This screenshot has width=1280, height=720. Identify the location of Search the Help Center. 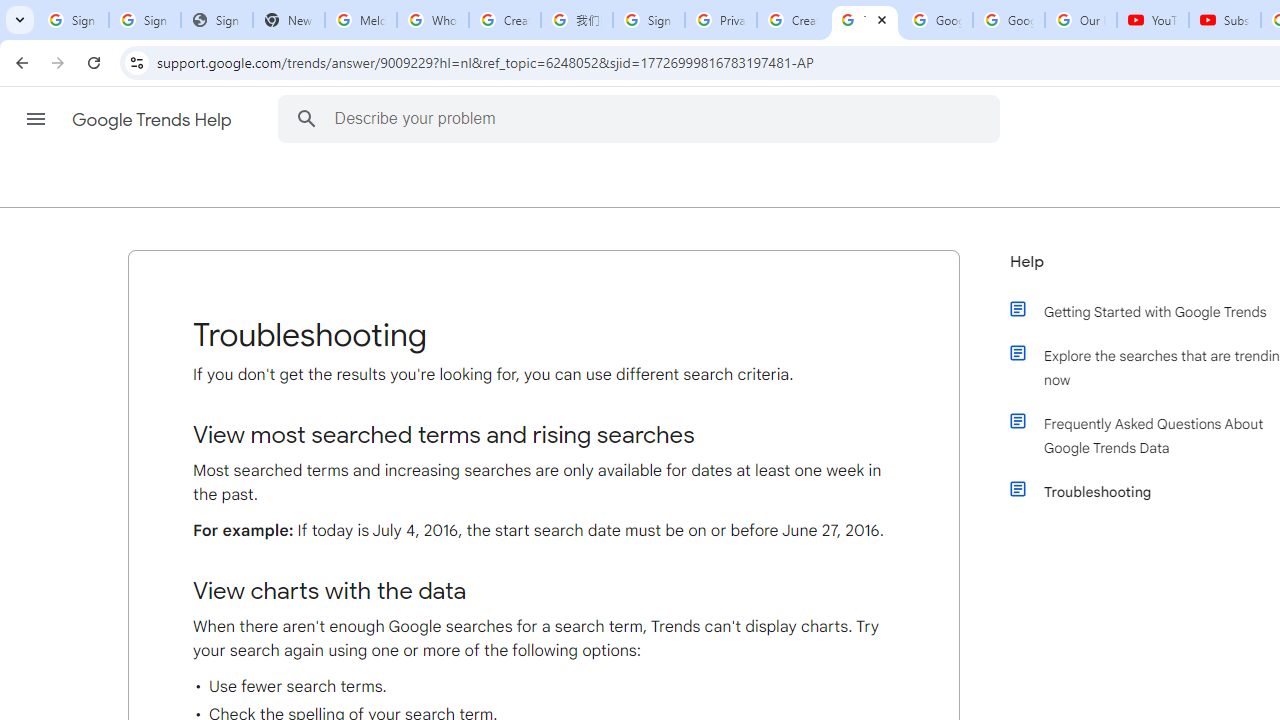
(306, 118).